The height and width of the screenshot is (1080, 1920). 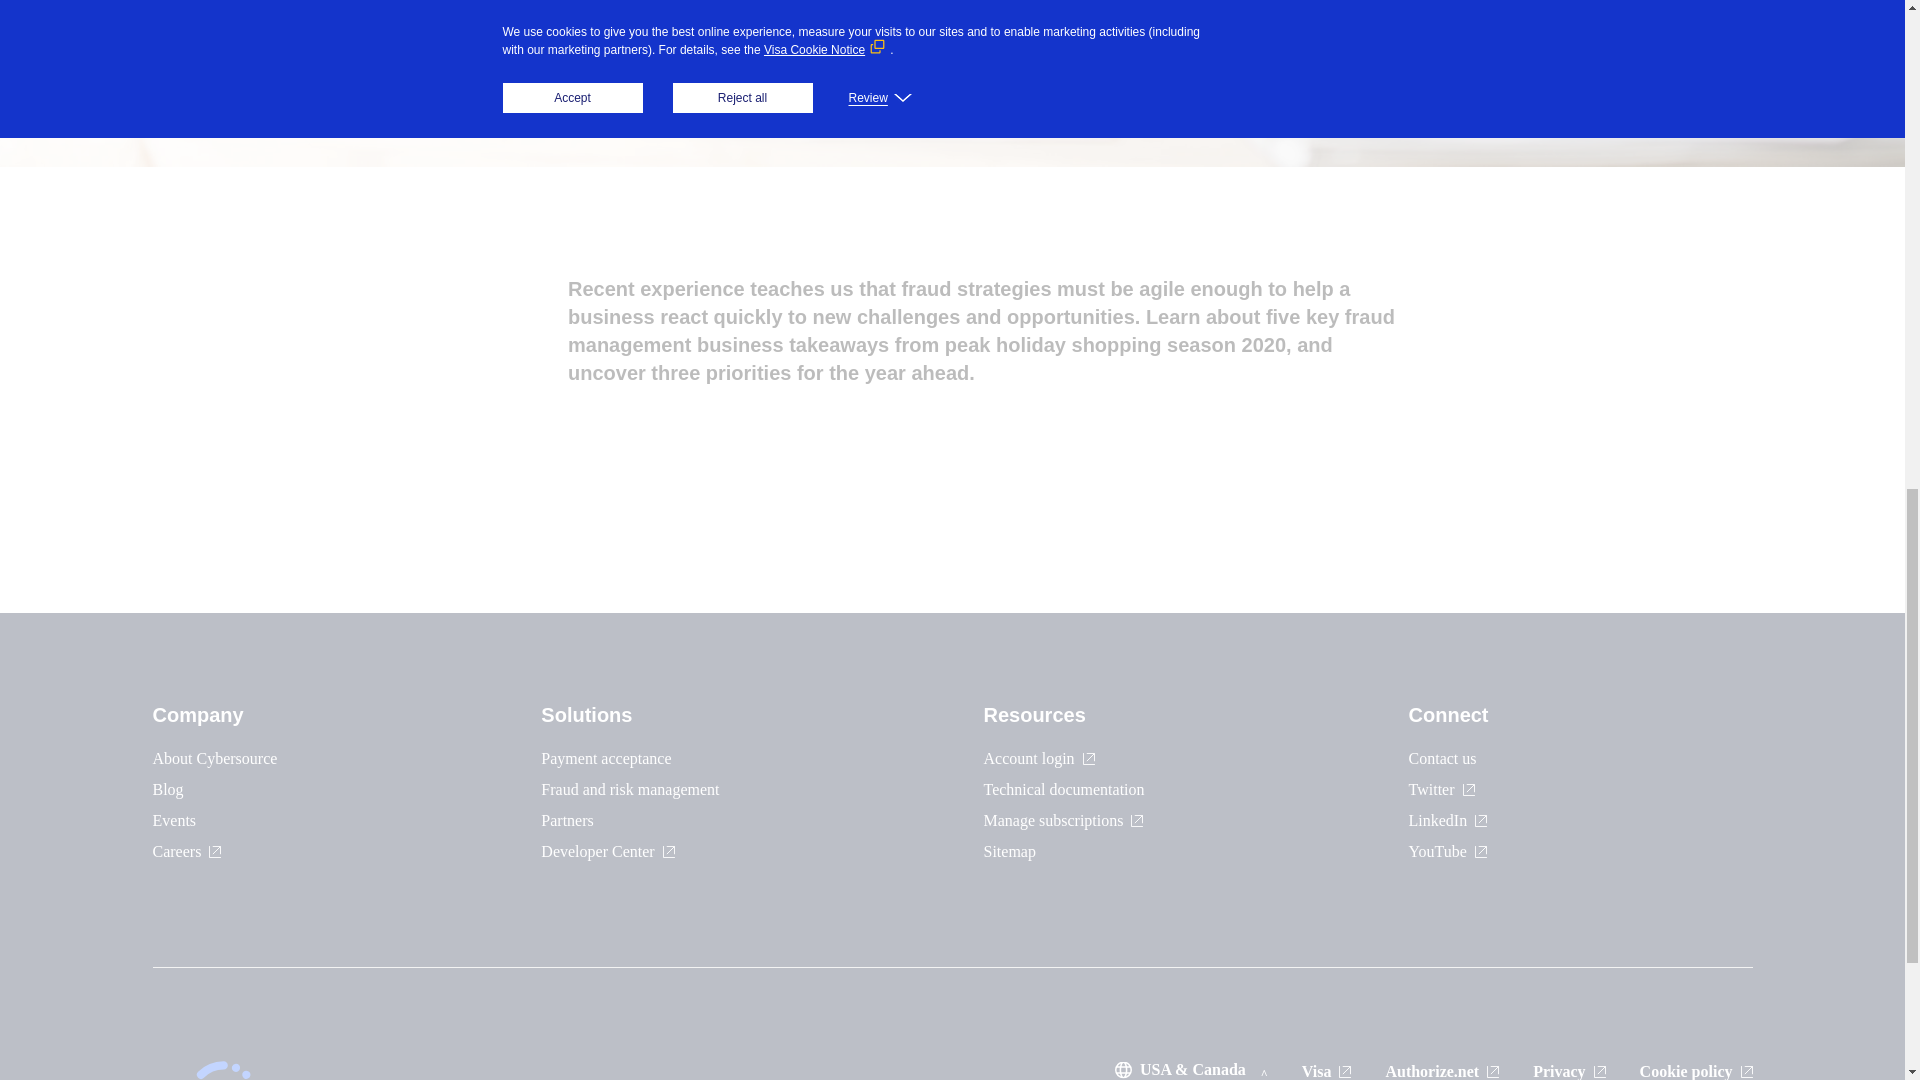 What do you see at coordinates (606, 758) in the screenshot?
I see `Payment acceptance` at bounding box center [606, 758].